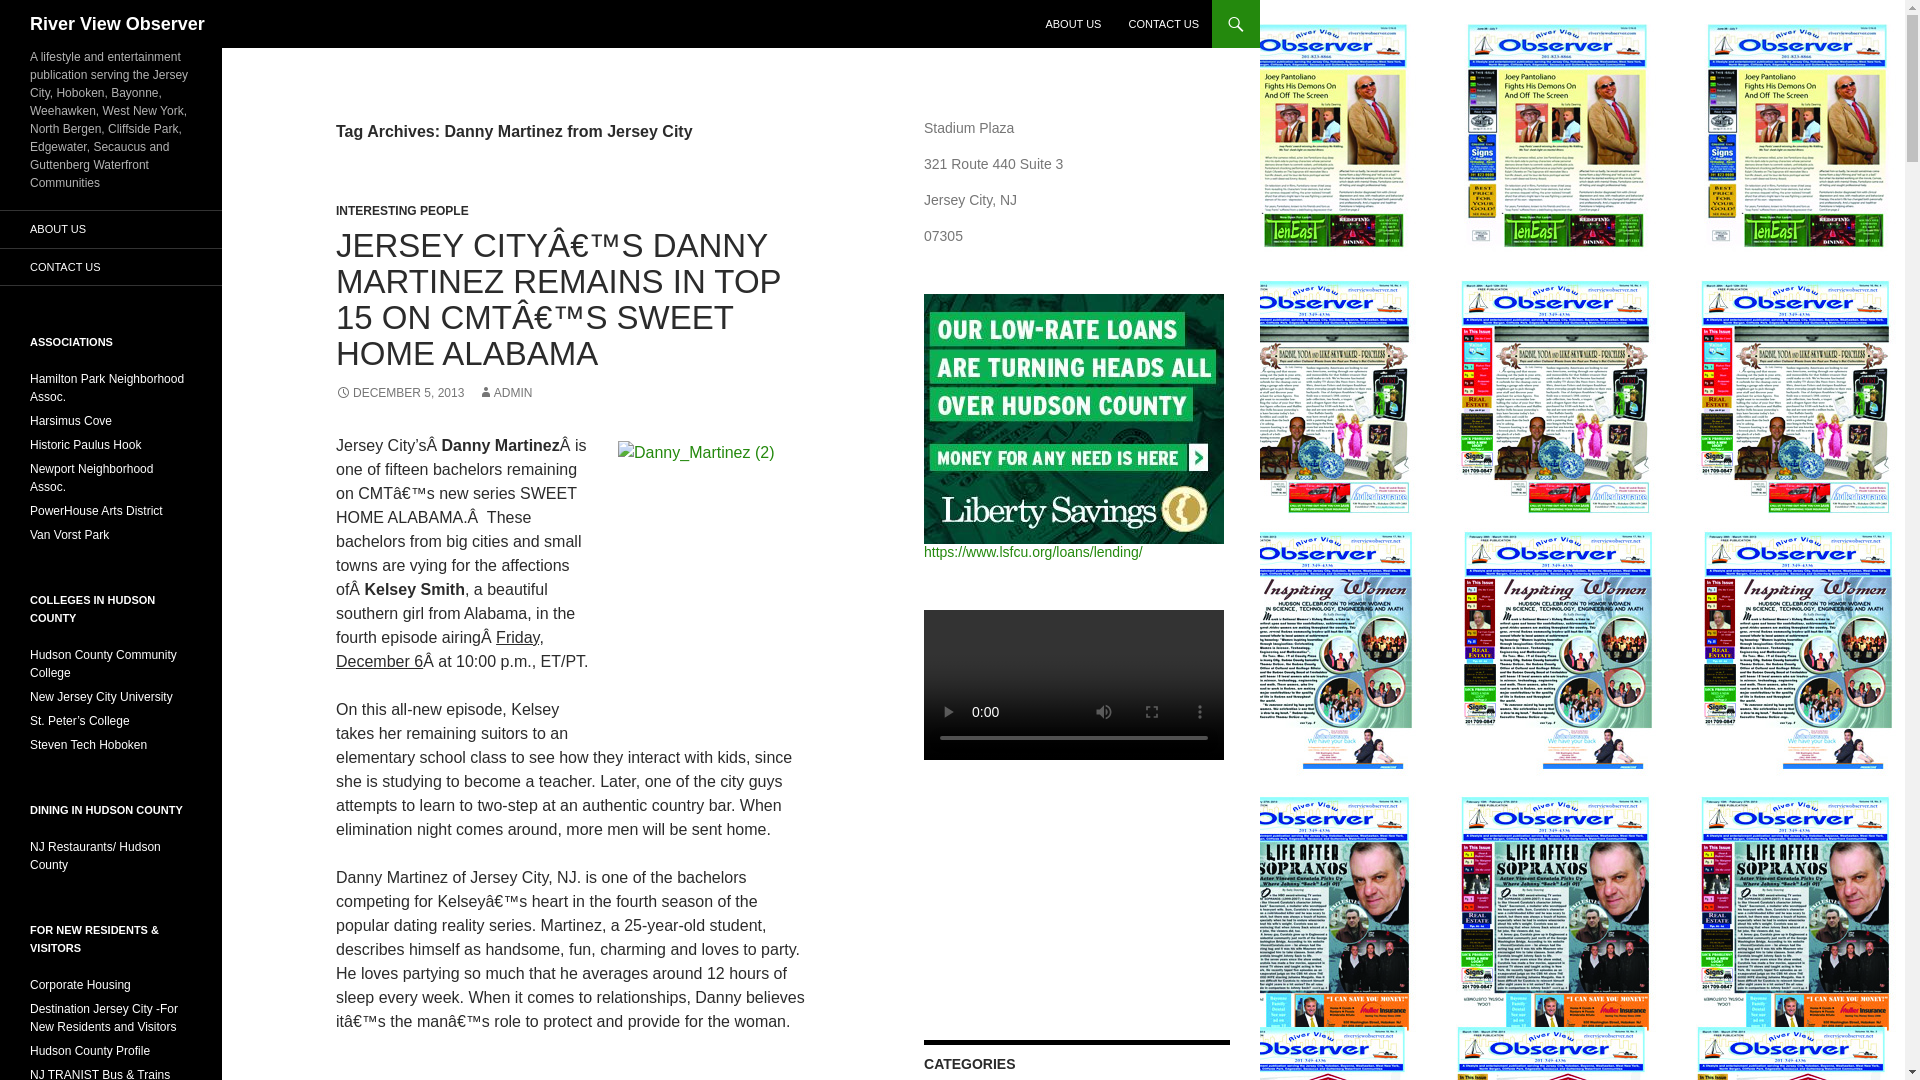 This screenshot has width=1920, height=1080. What do you see at coordinates (506, 392) in the screenshot?
I see `ADMIN` at bounding box center [506, 392].